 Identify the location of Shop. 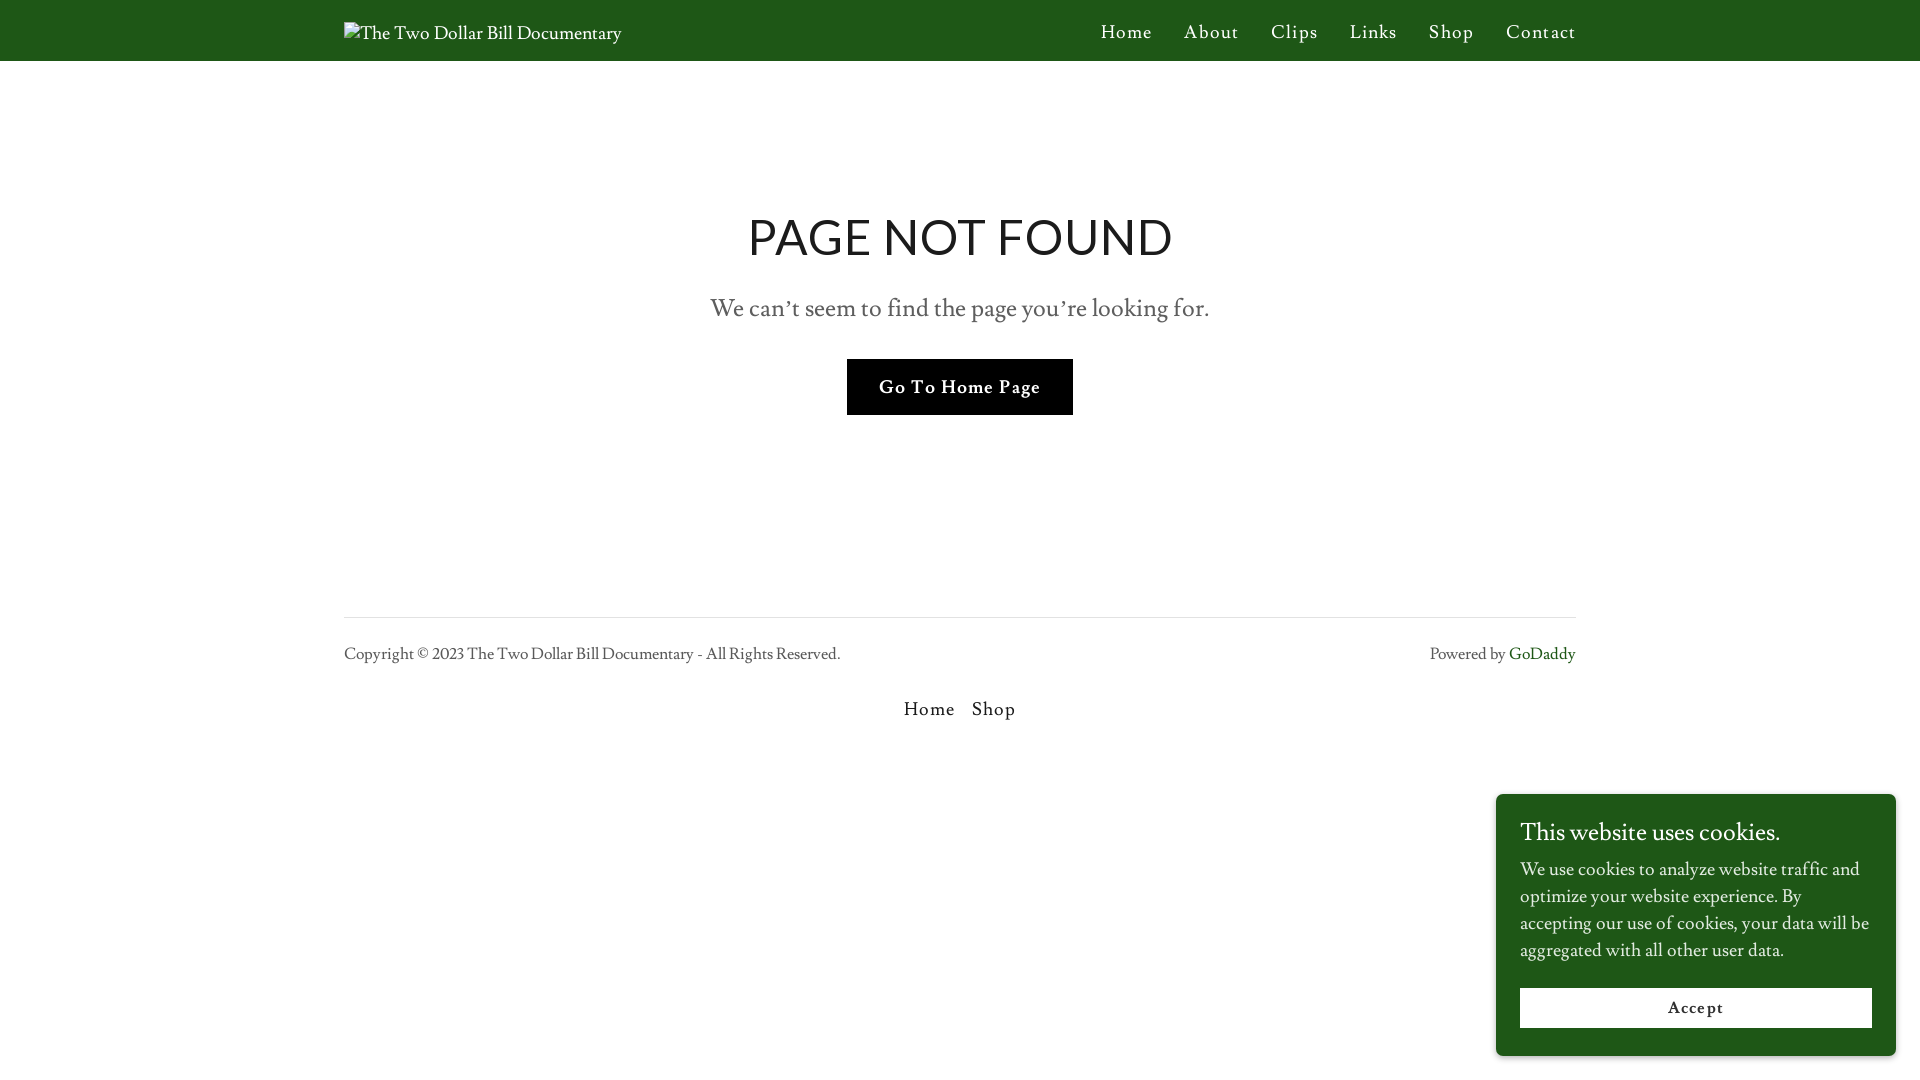
(994, 710).